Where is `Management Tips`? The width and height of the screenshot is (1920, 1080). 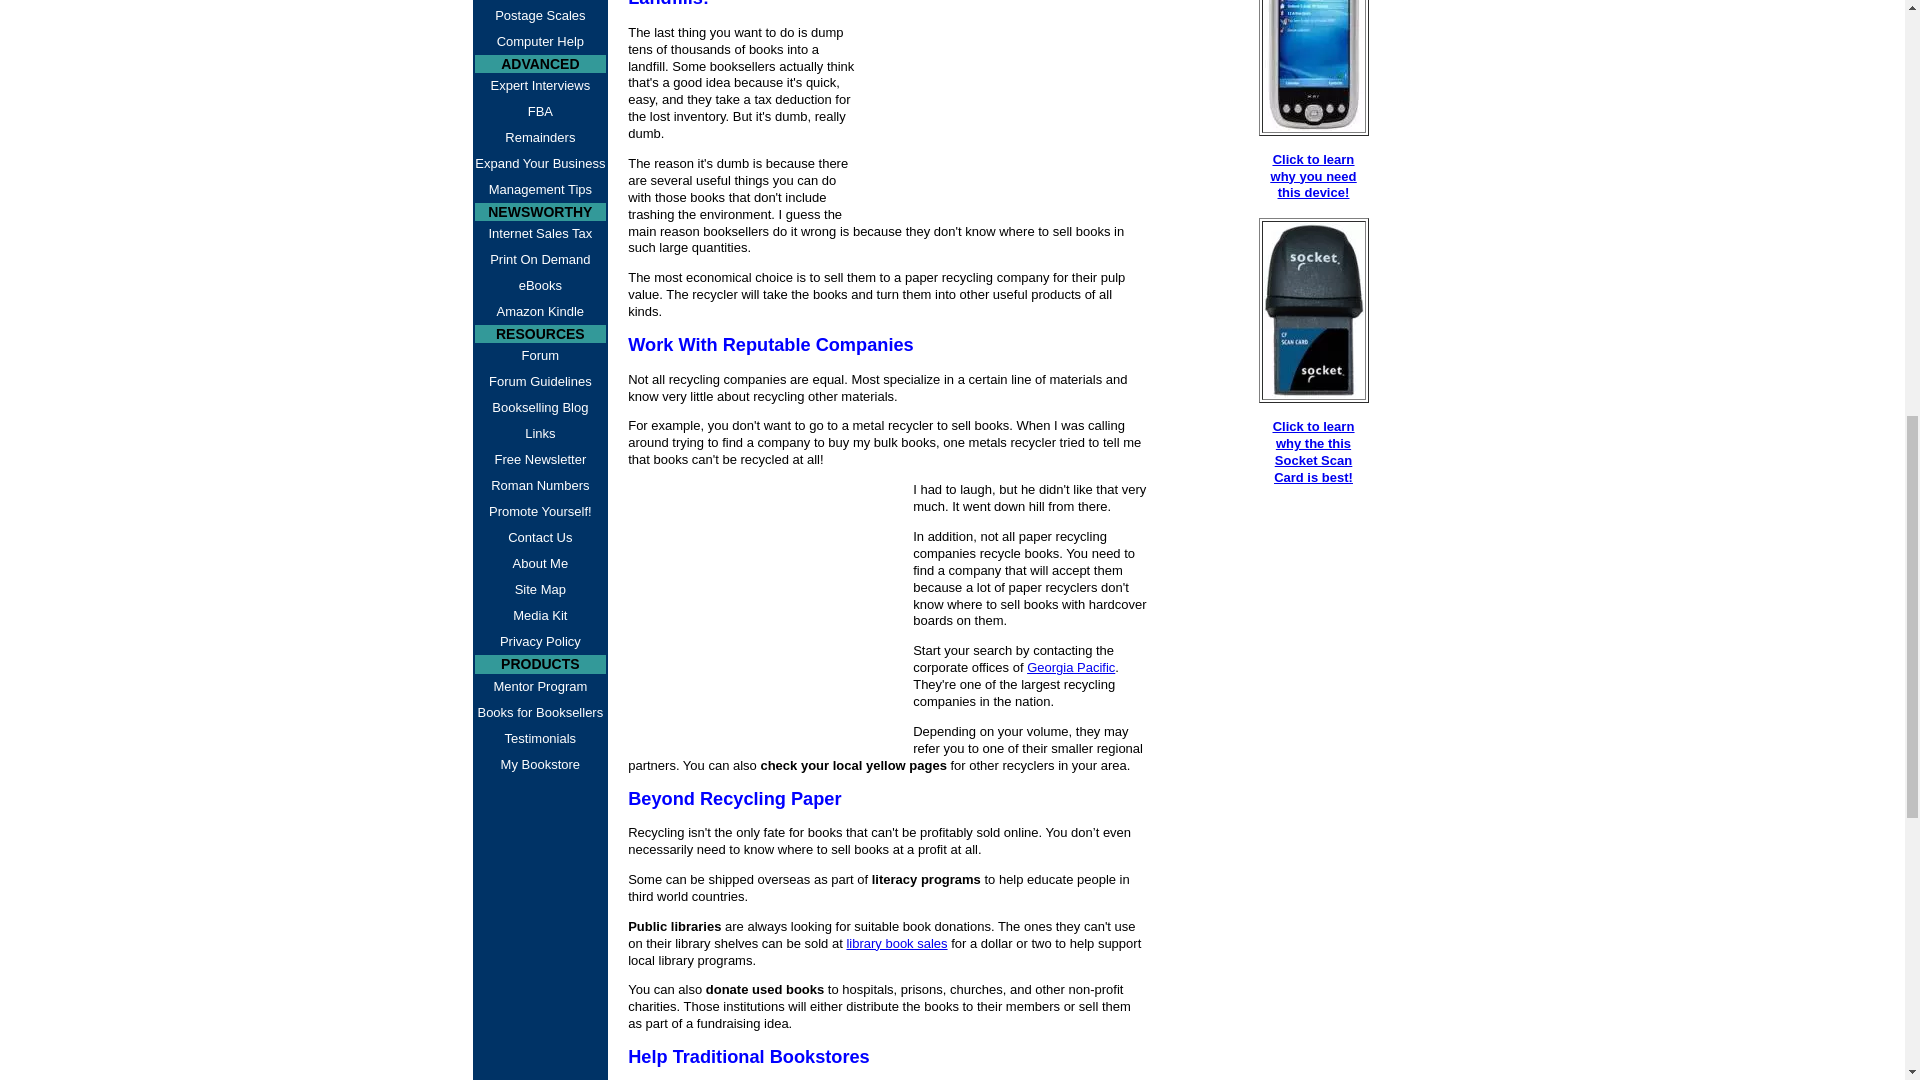 Management Tips is located at coordinates (540, 190).